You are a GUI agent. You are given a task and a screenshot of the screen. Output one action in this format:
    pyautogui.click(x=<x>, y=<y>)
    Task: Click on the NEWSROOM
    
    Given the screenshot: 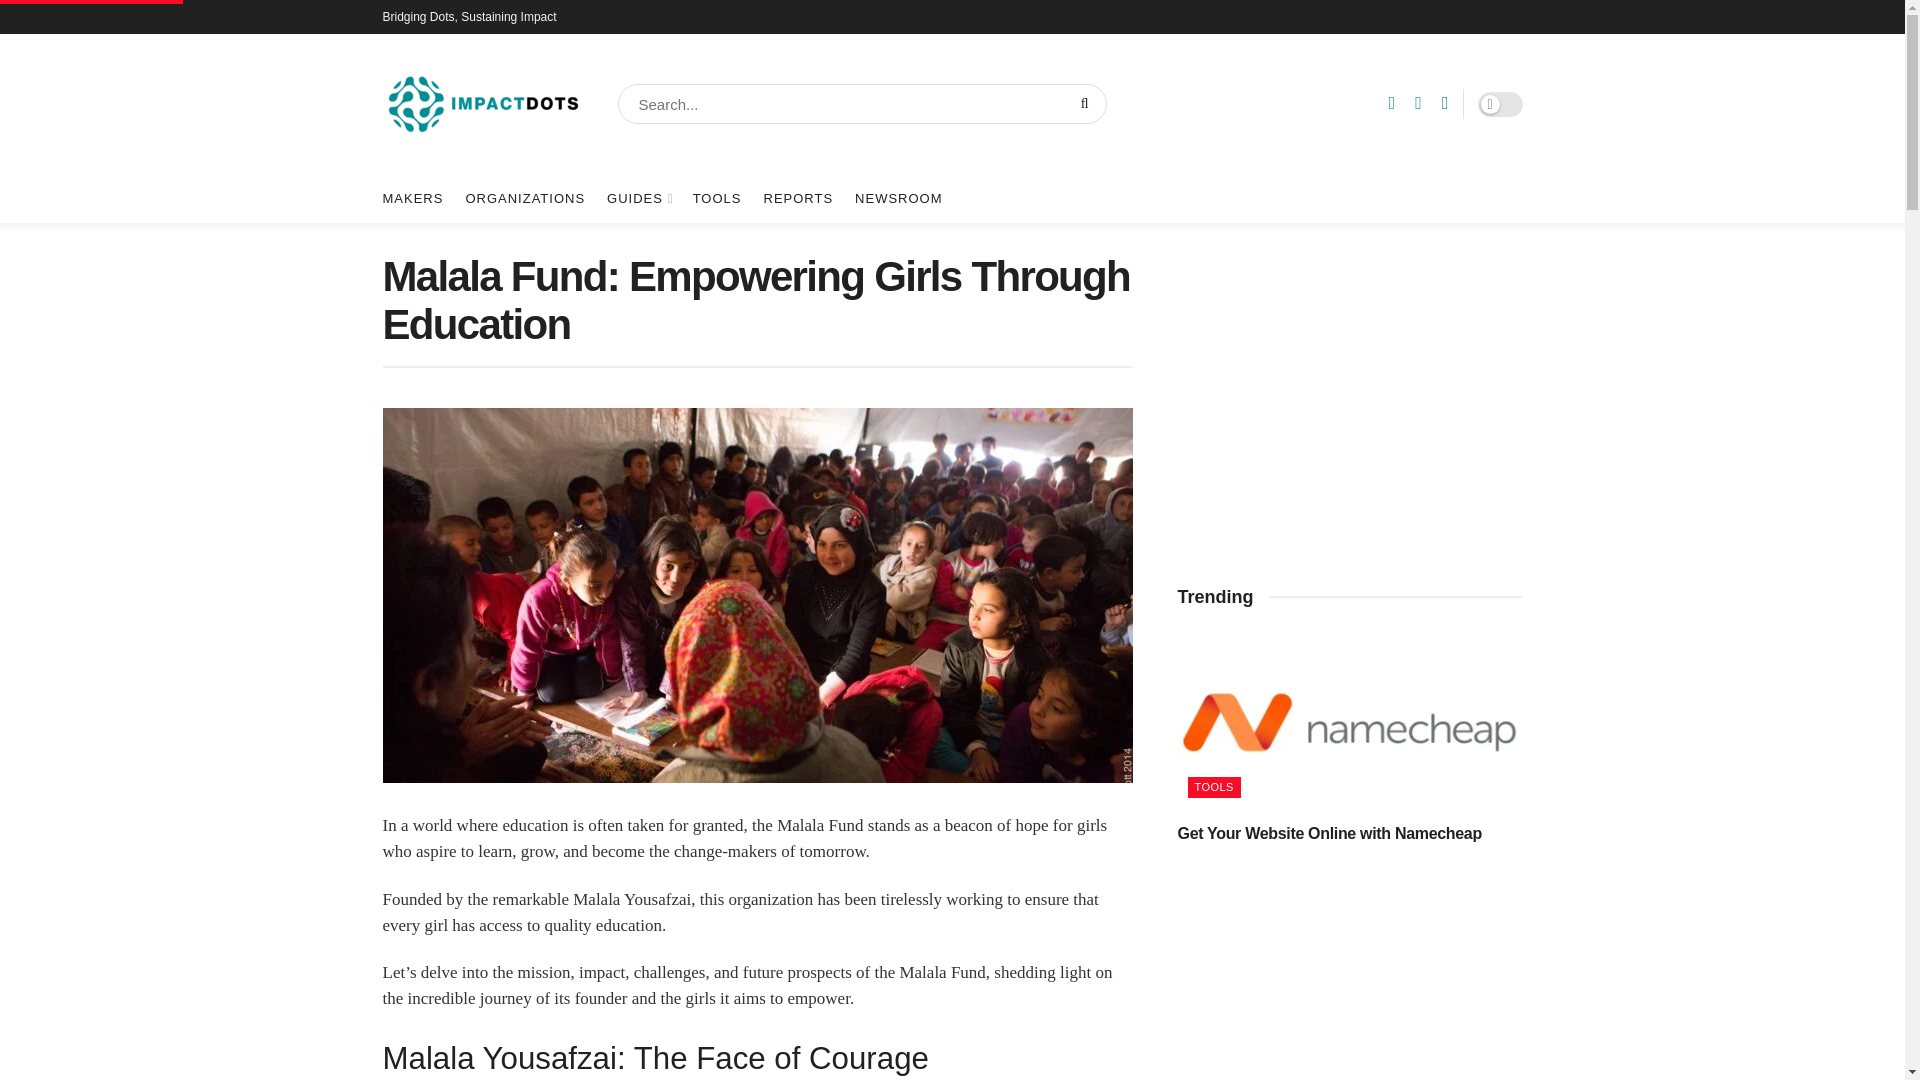 What is the action you would take?
    pyautogui.click(x=898, y=198)
    